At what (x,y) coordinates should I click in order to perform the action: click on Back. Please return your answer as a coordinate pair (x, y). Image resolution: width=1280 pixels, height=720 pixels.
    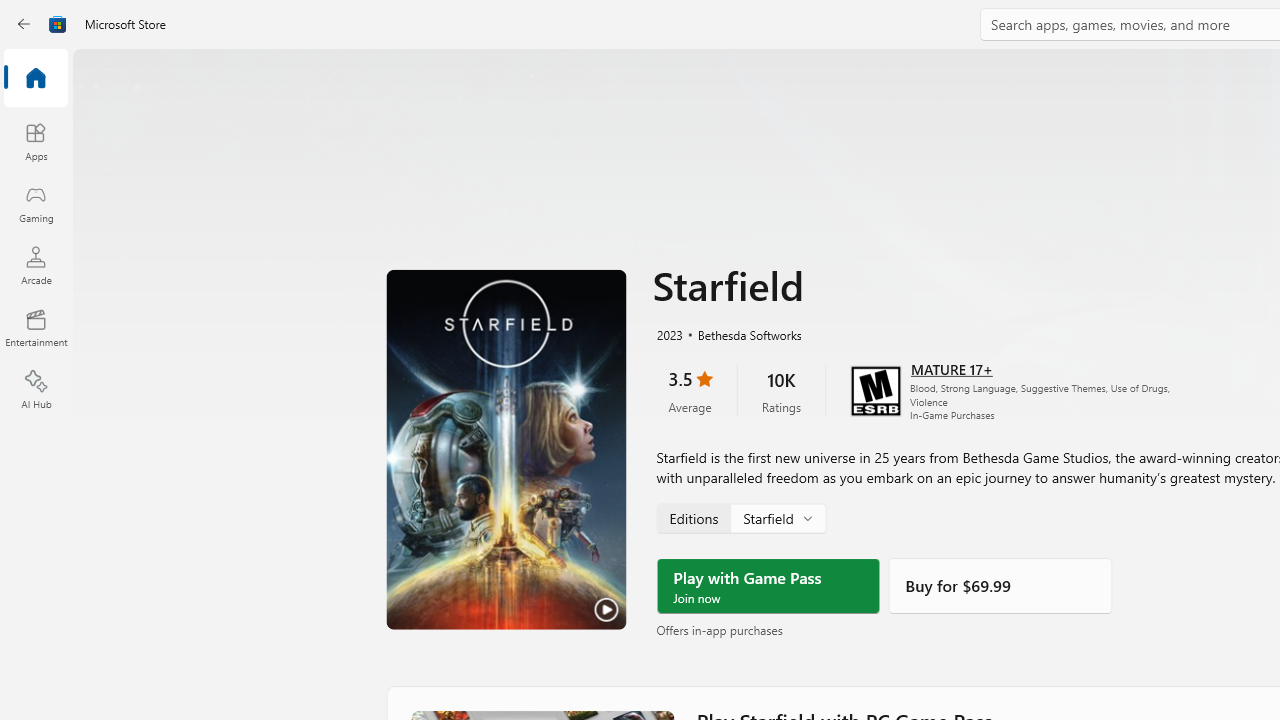
    Looking at the image, I should click on (24, 24).